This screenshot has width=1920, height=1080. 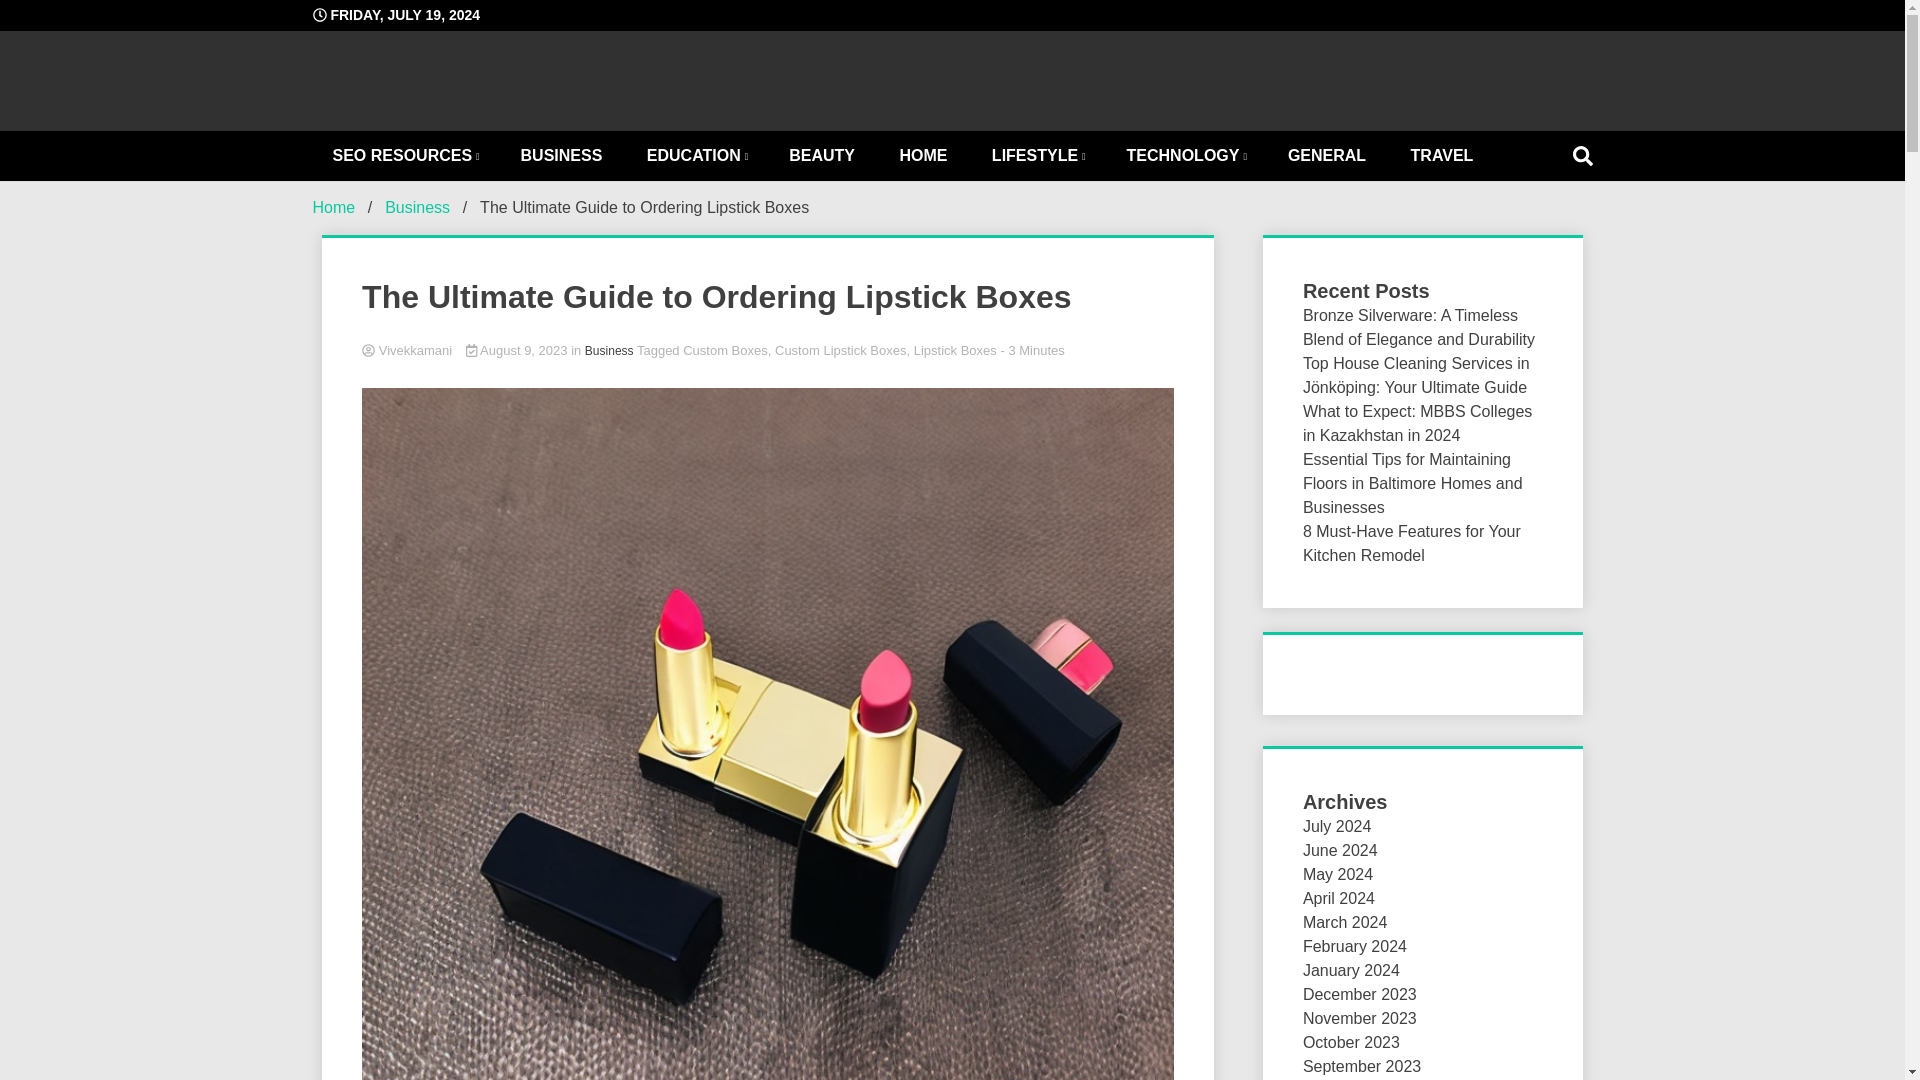 What do you see at coordinates (954, 350) in the screenshot?
I see `Lipstick Boxes` at bounding box center [954, 350].